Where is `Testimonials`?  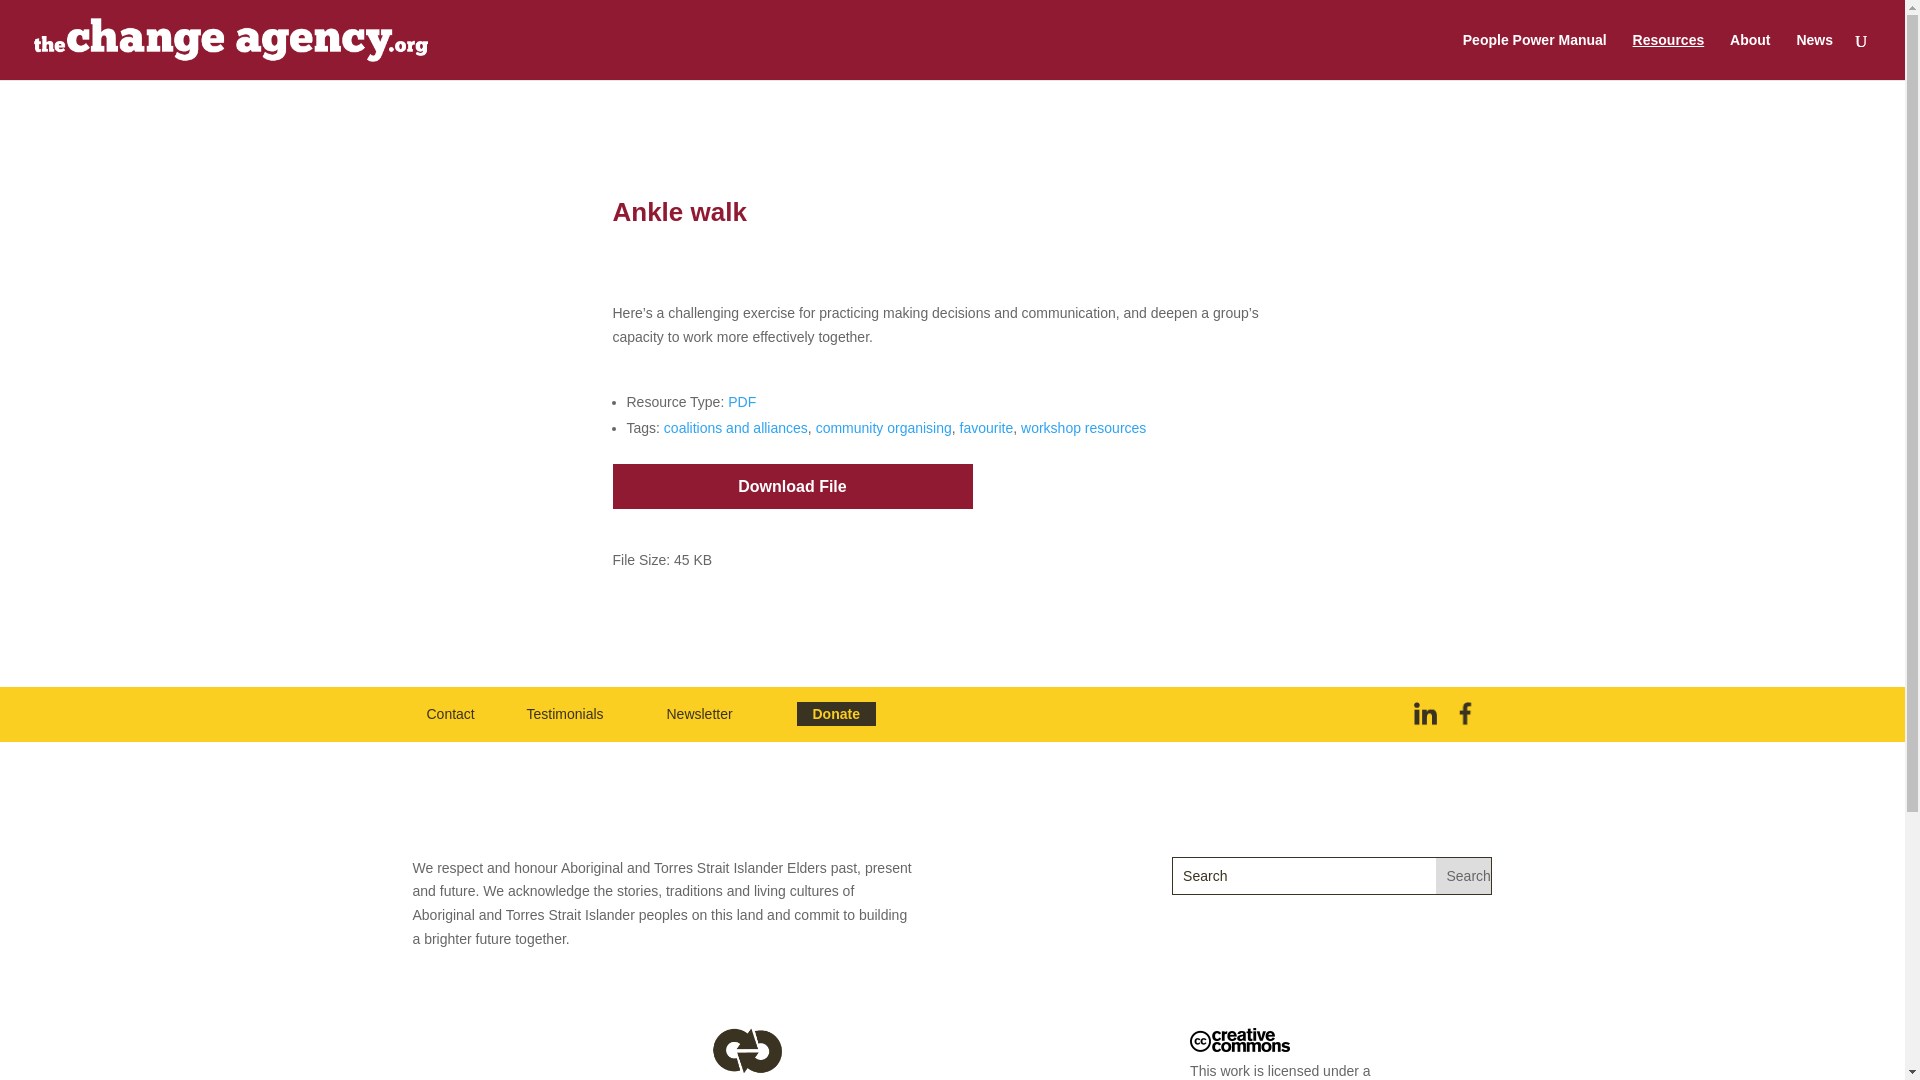
Testimonials is located at coordinates (564, 714).